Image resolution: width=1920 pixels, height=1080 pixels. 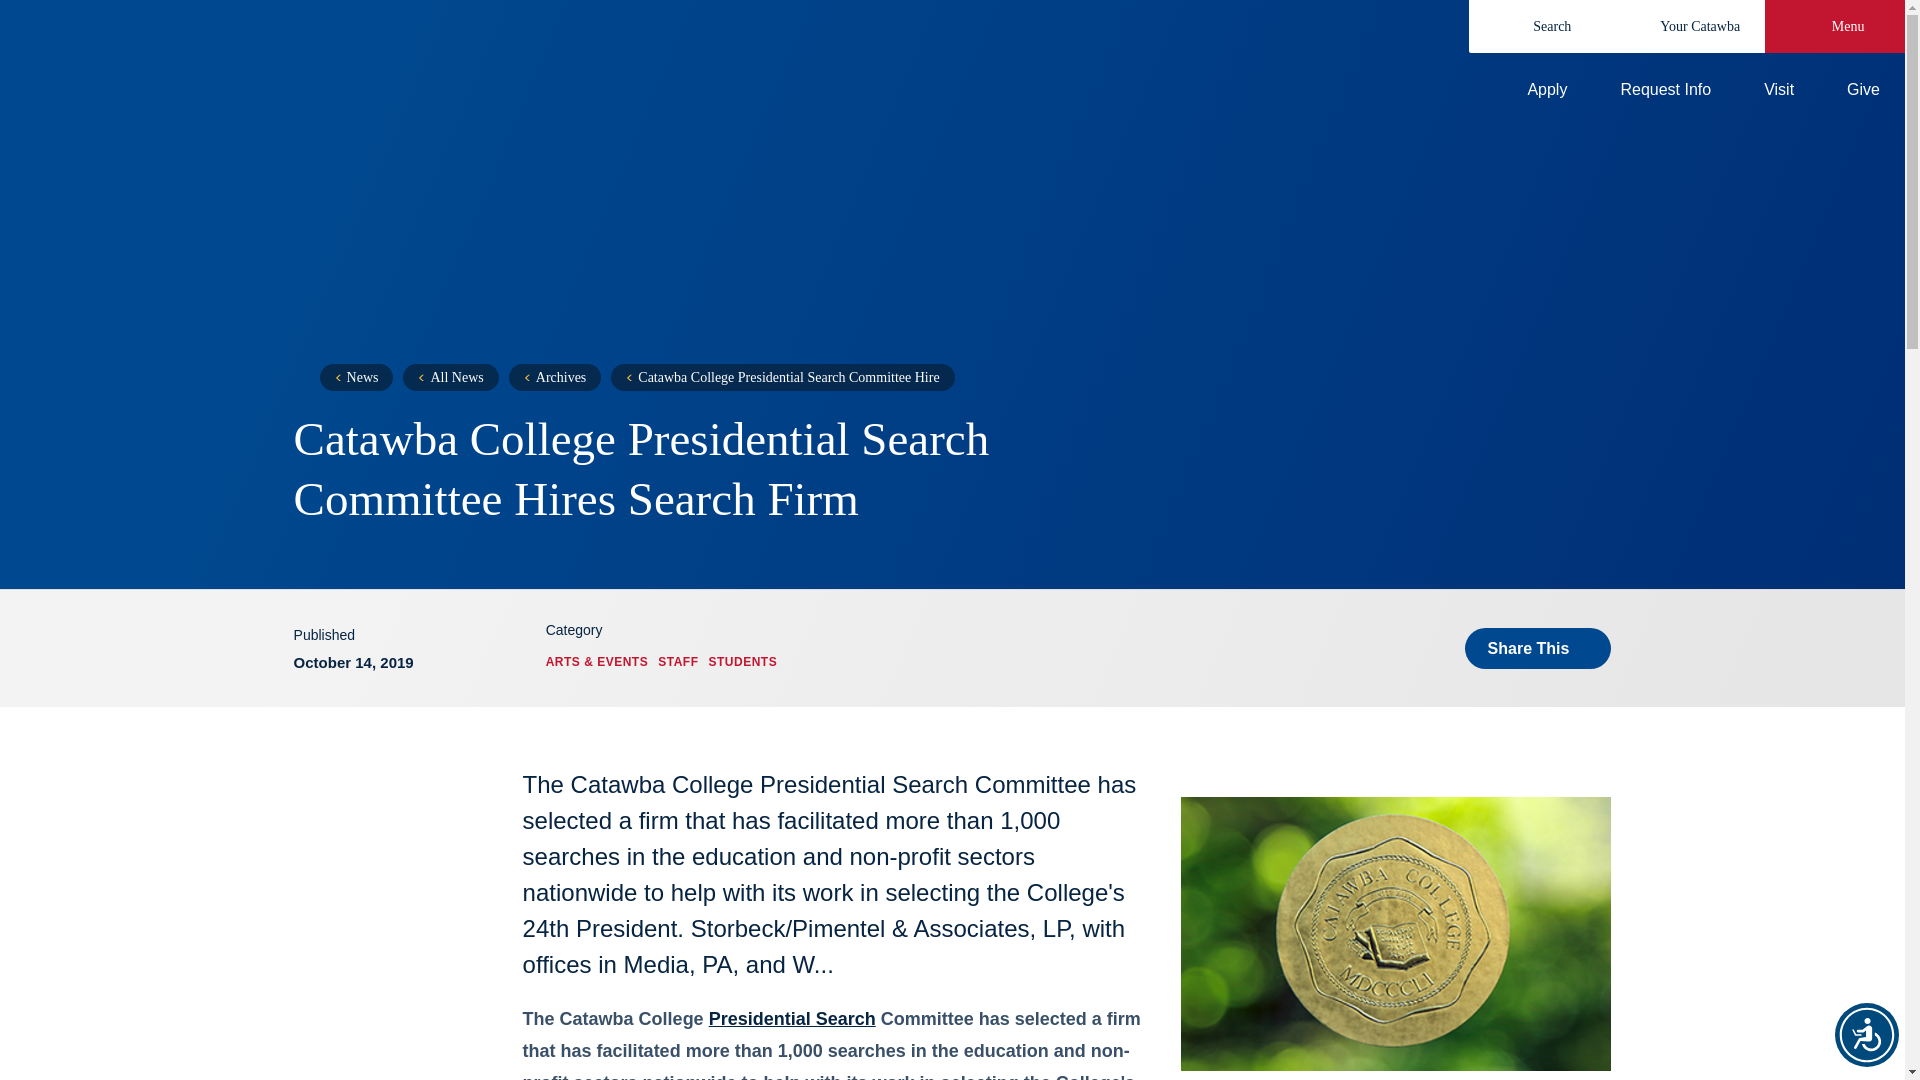 What do you see at coordinates (1686, 26) in the screenshot?
I see `Your Catawba` at bounding box center [1686, 26].